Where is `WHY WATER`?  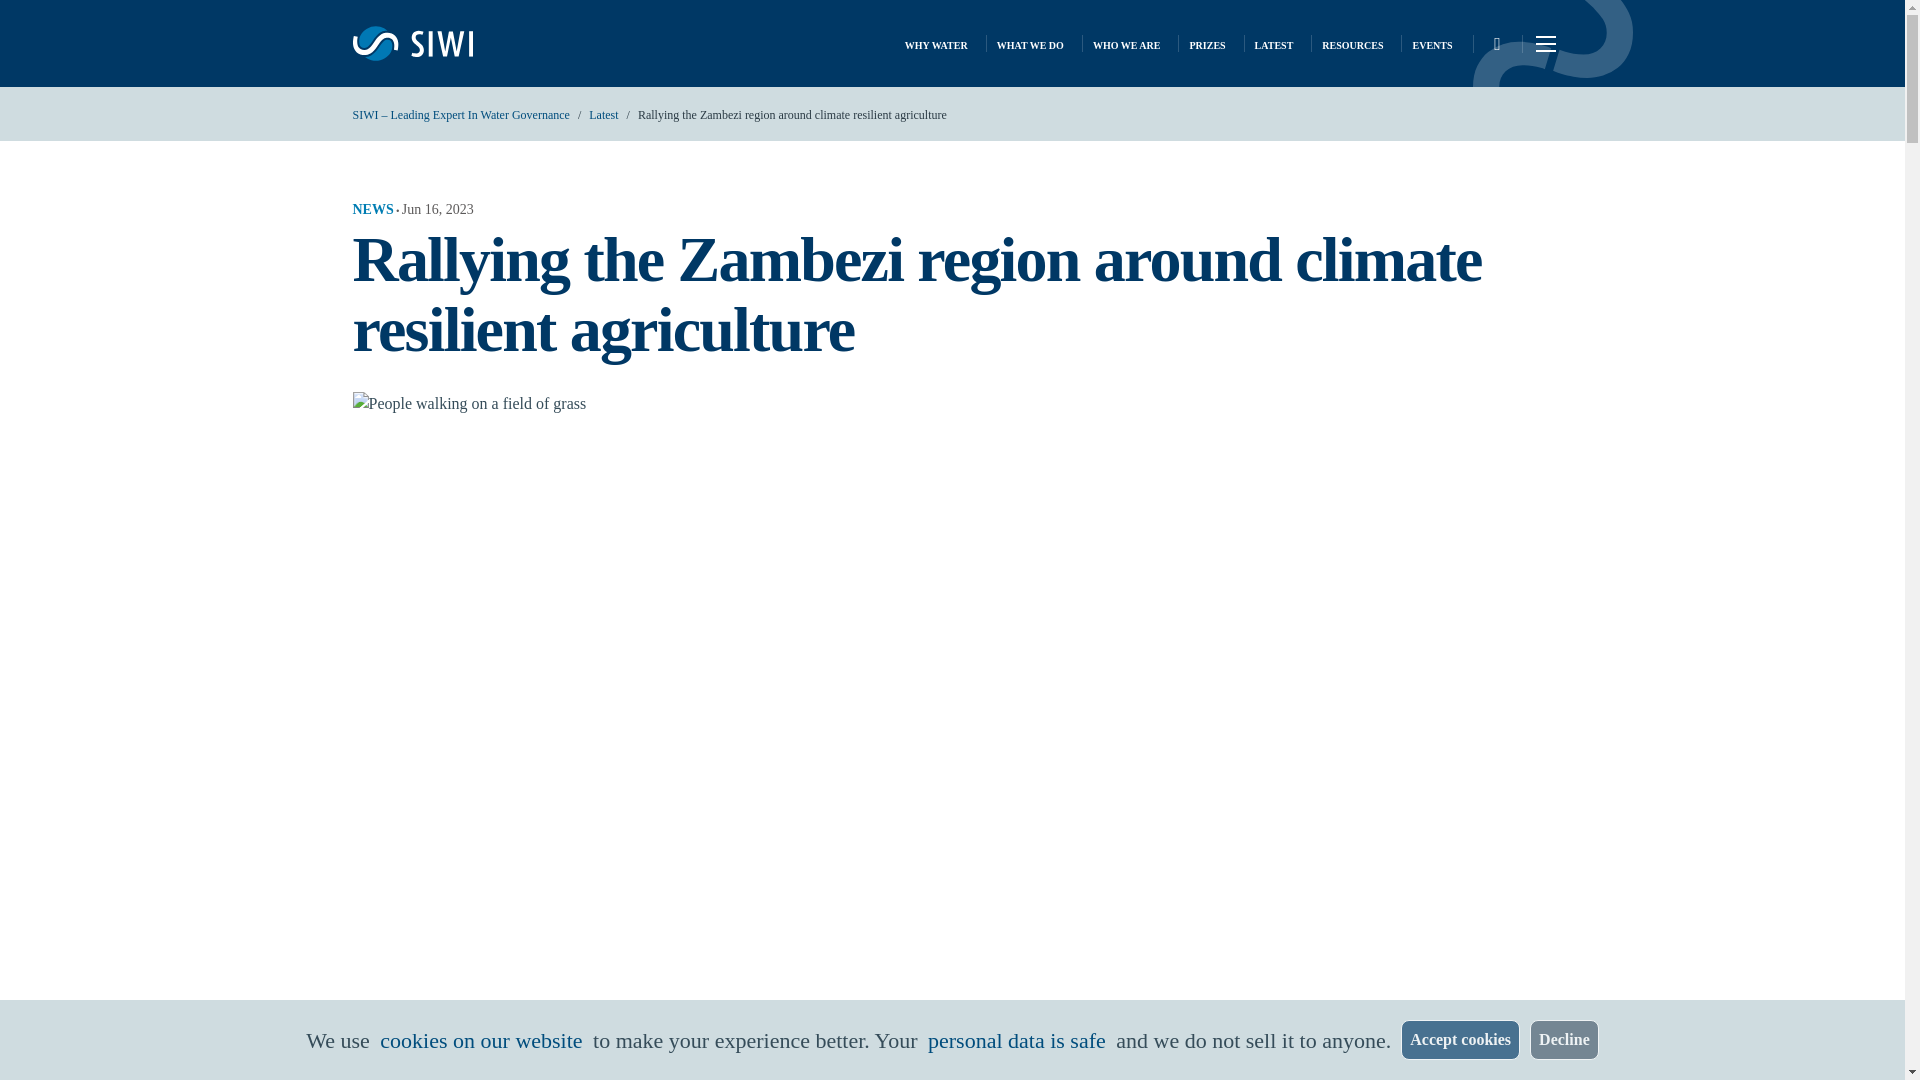 WHY WATER is located at coordinates (936, 44).